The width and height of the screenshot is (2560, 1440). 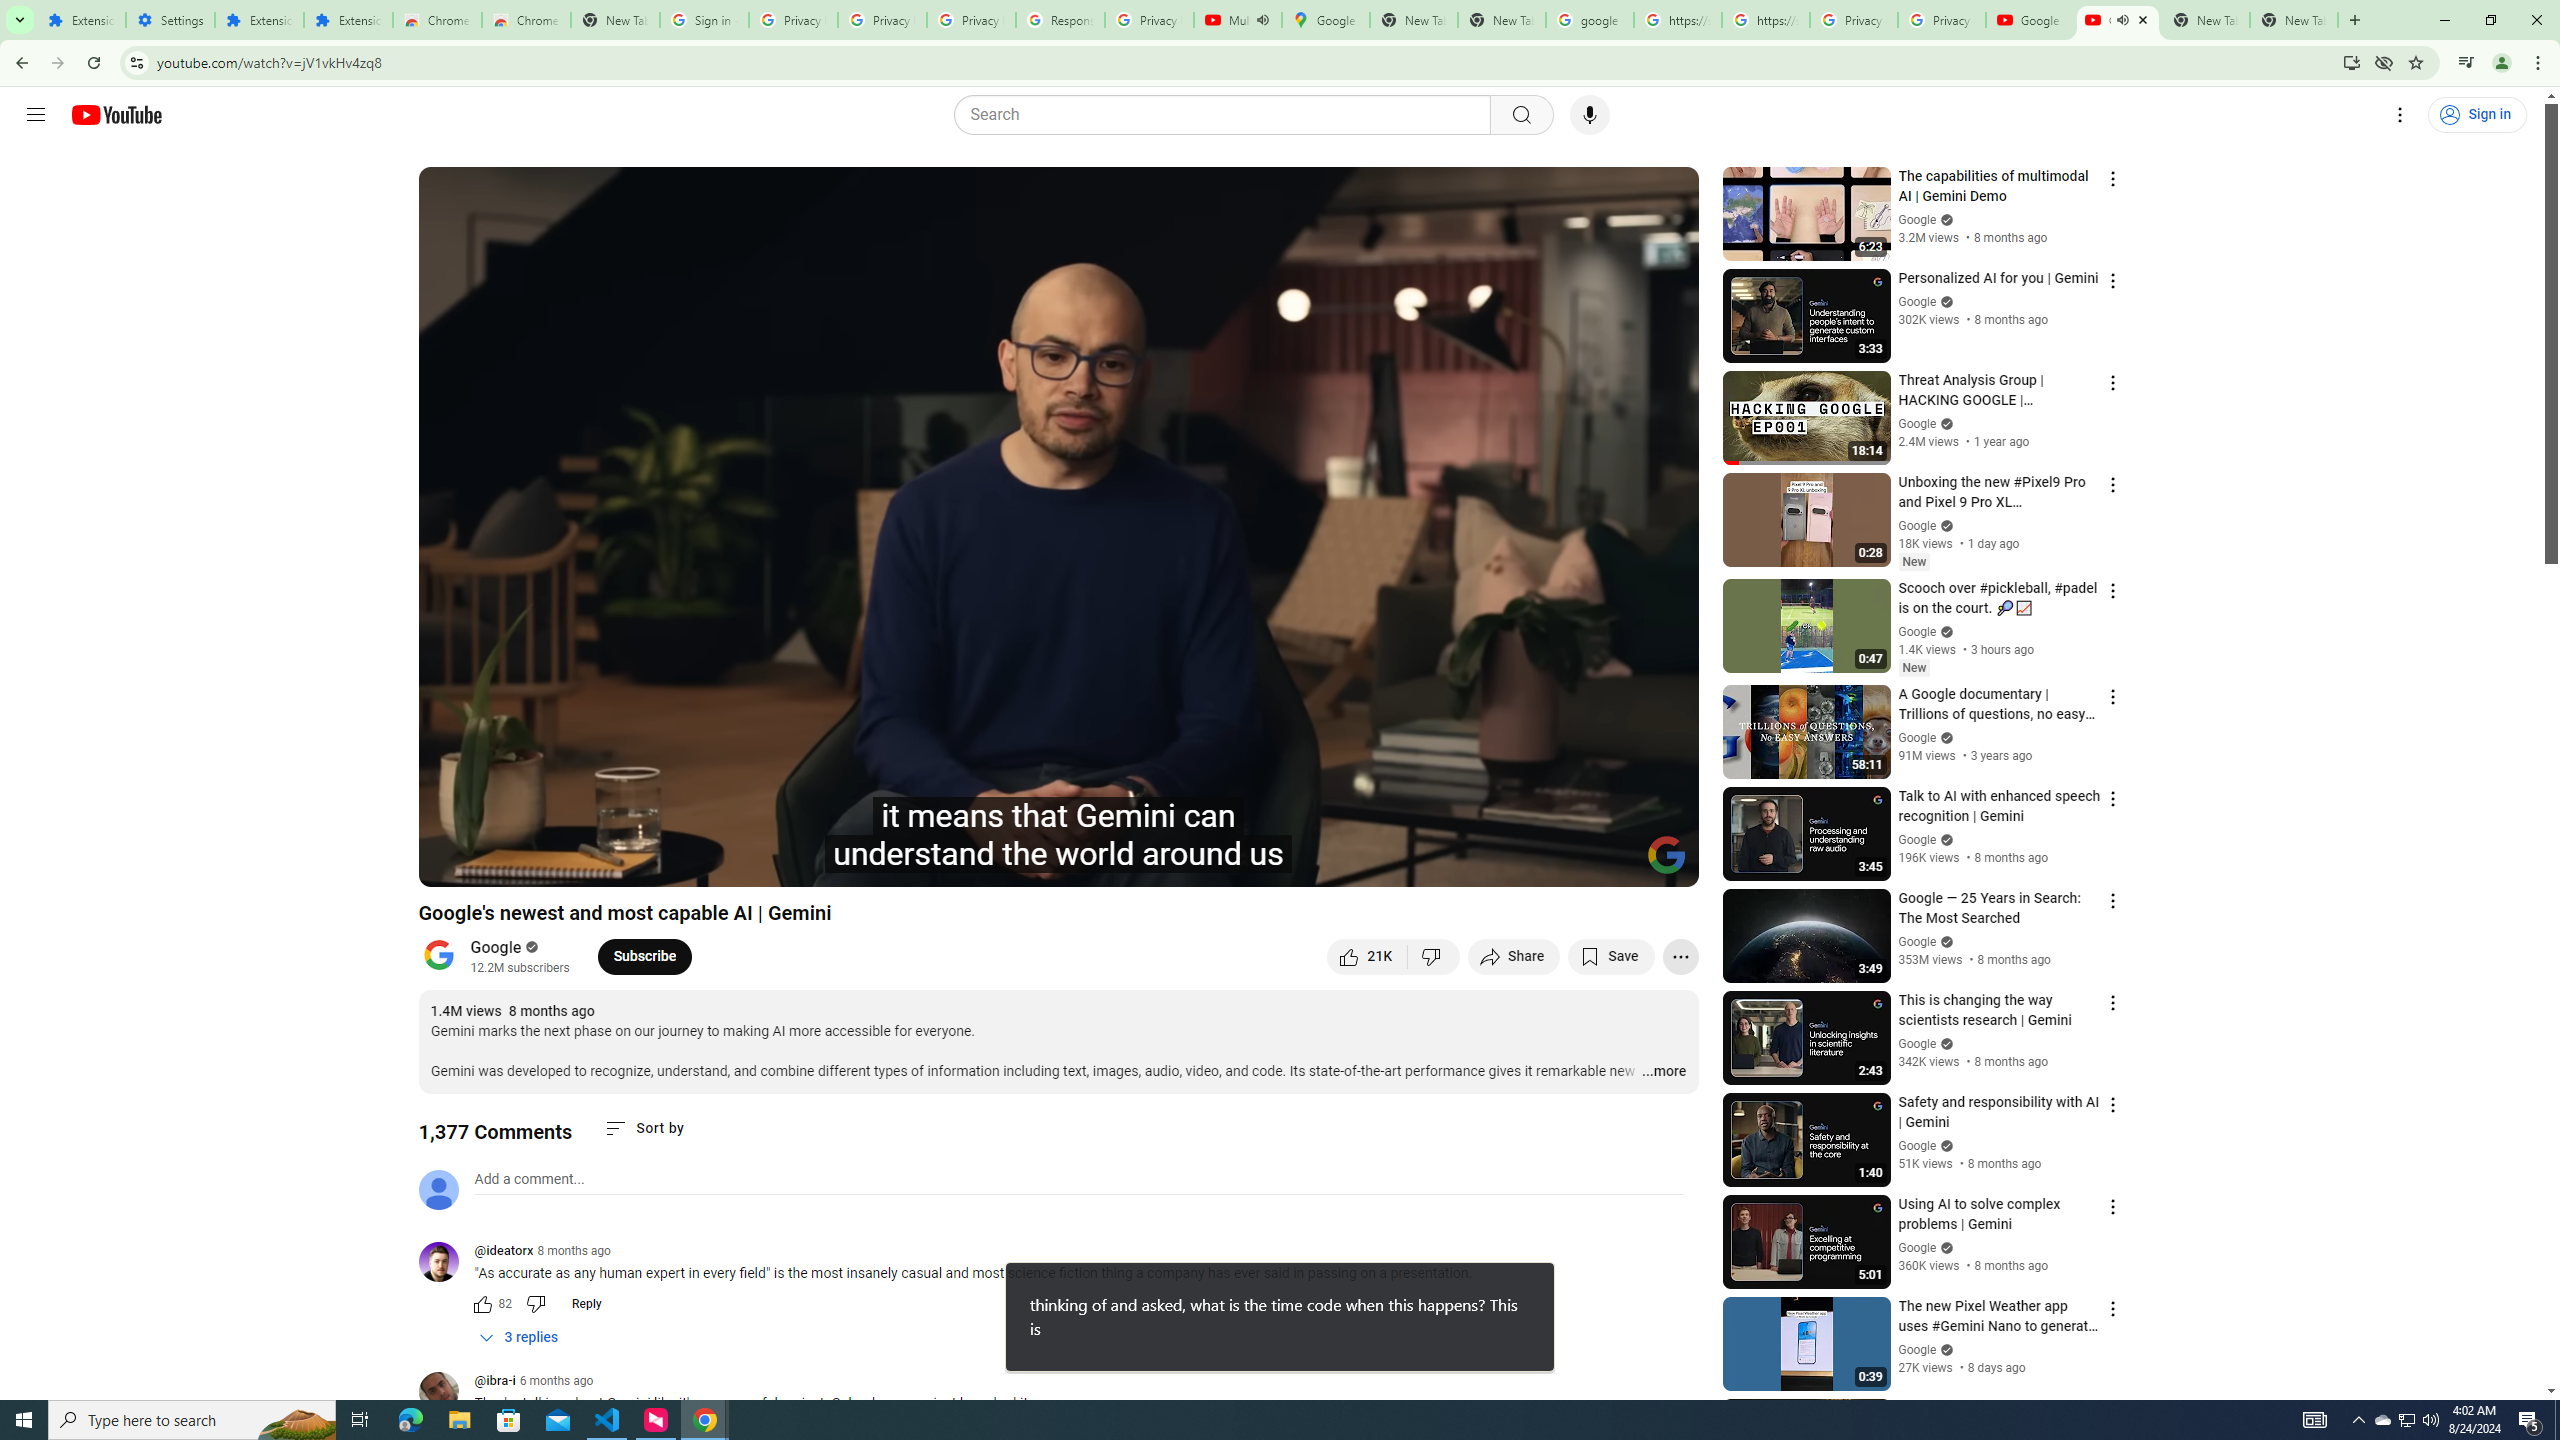 I want to click on New Tab, so click(x=2294, y=20).